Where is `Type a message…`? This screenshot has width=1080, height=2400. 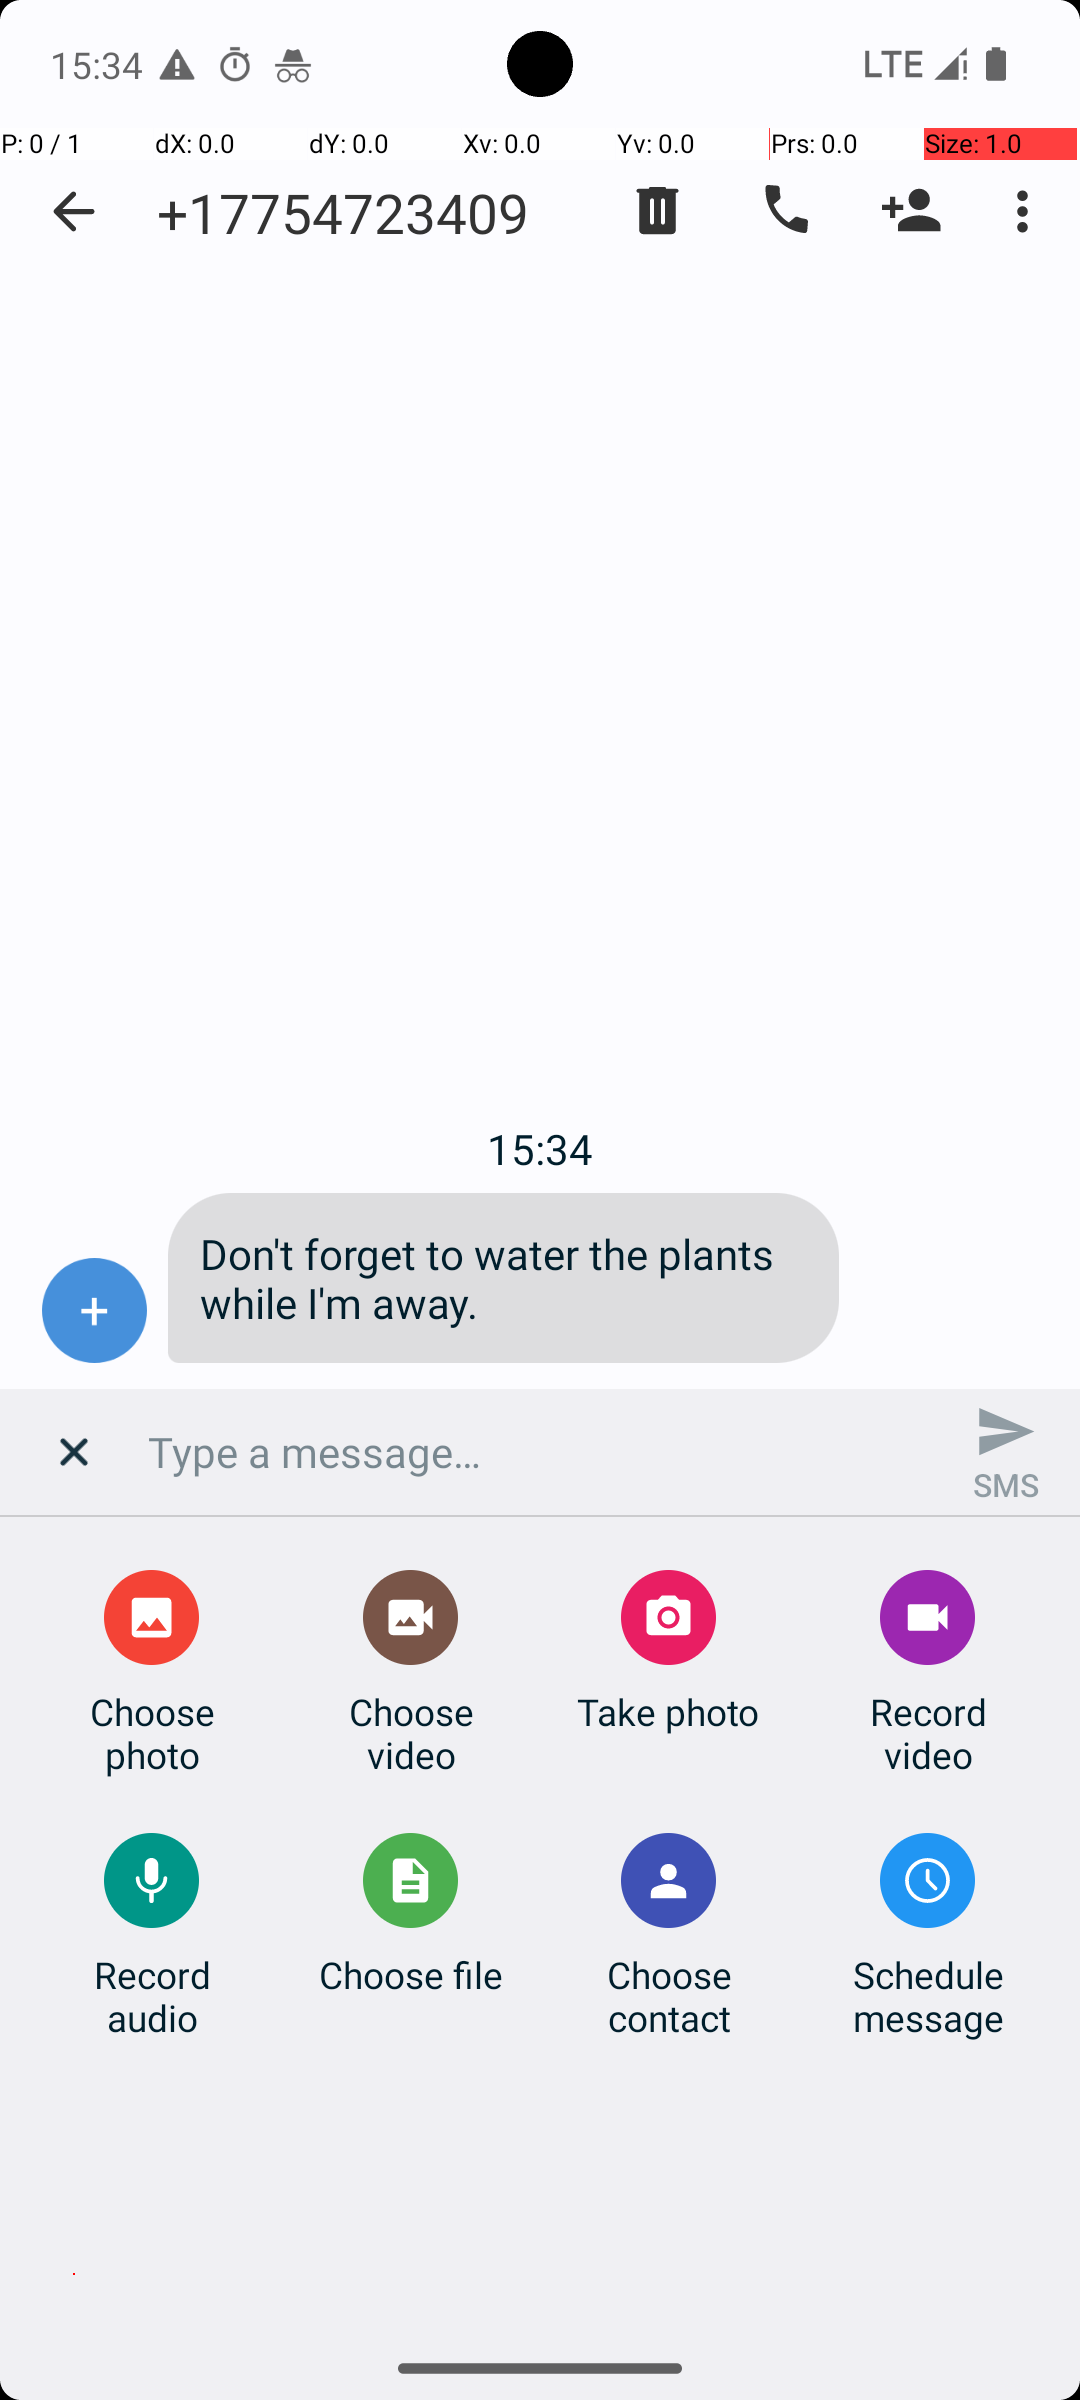
Type a message… is located at coordinates (540, 1452).